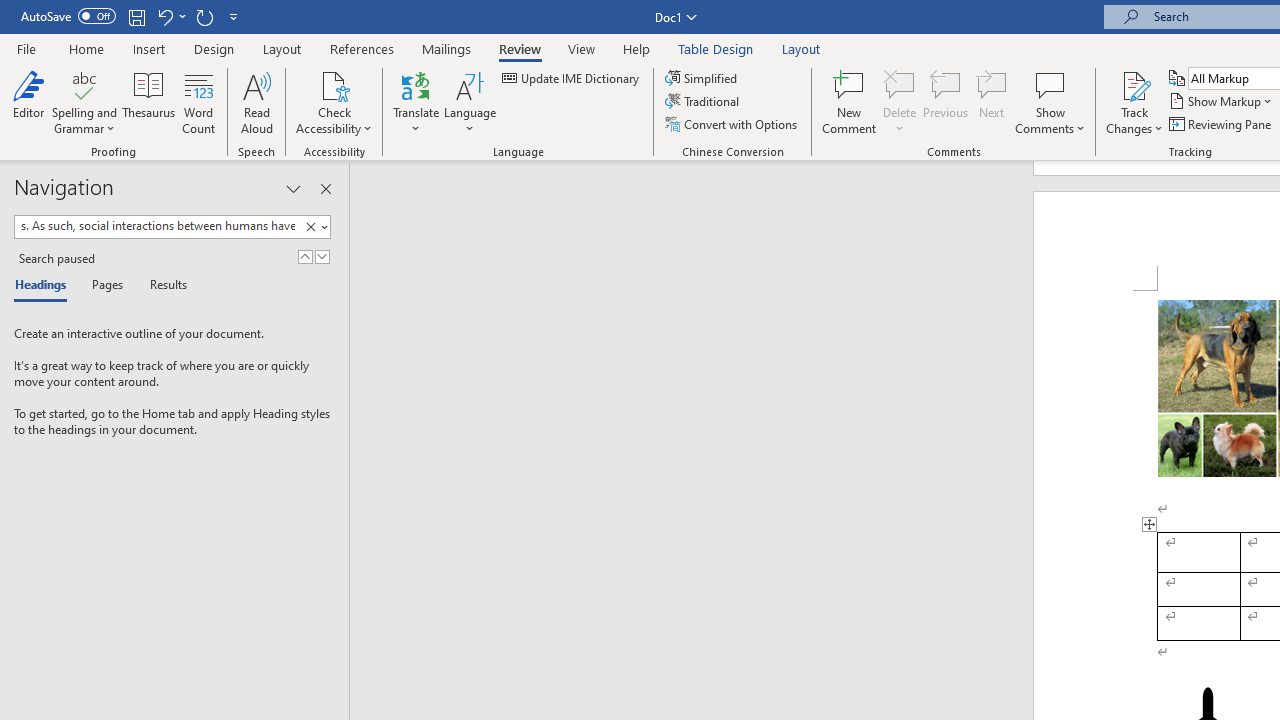  What do you see at coordinates (1222, 102) in the screenshot?
I see `Show Markup` at bounding box center [1222, 102].